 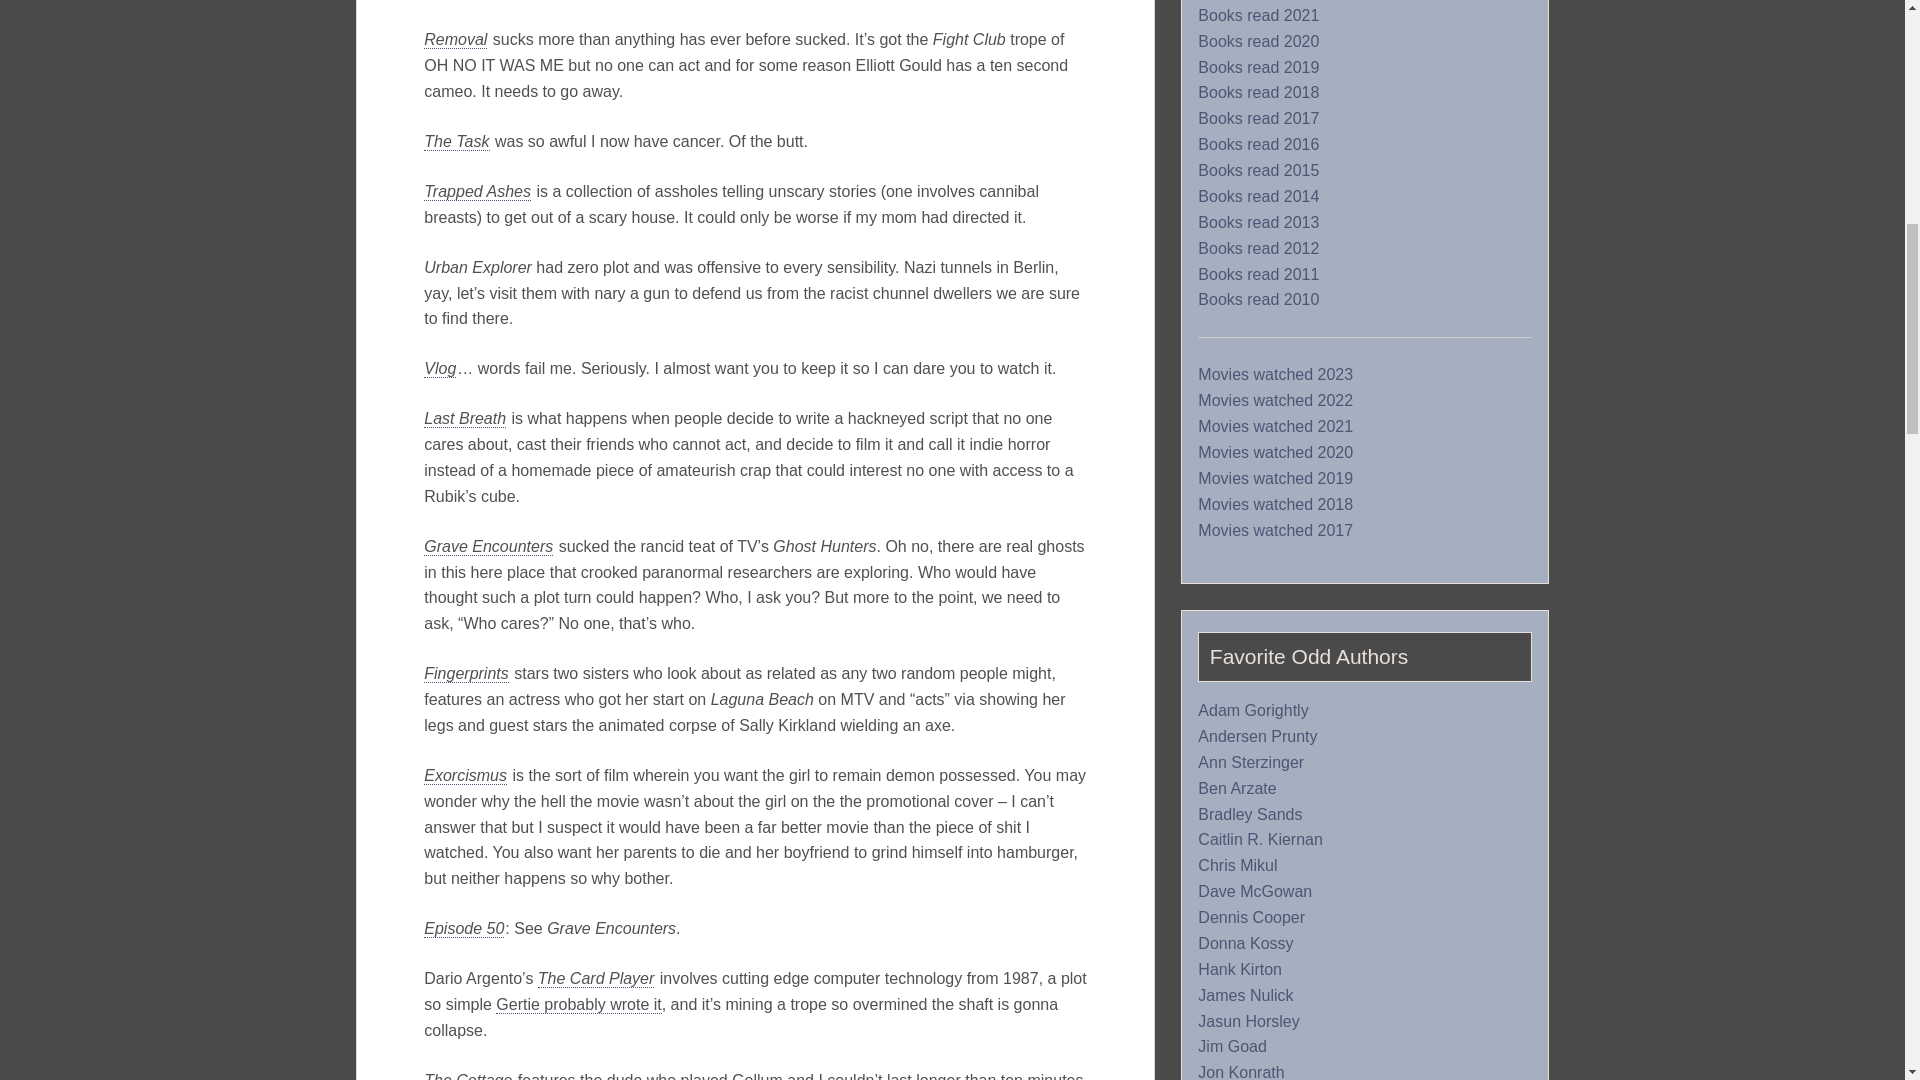 I want to click on Trapped Ashes, so click(x=478, y=191).